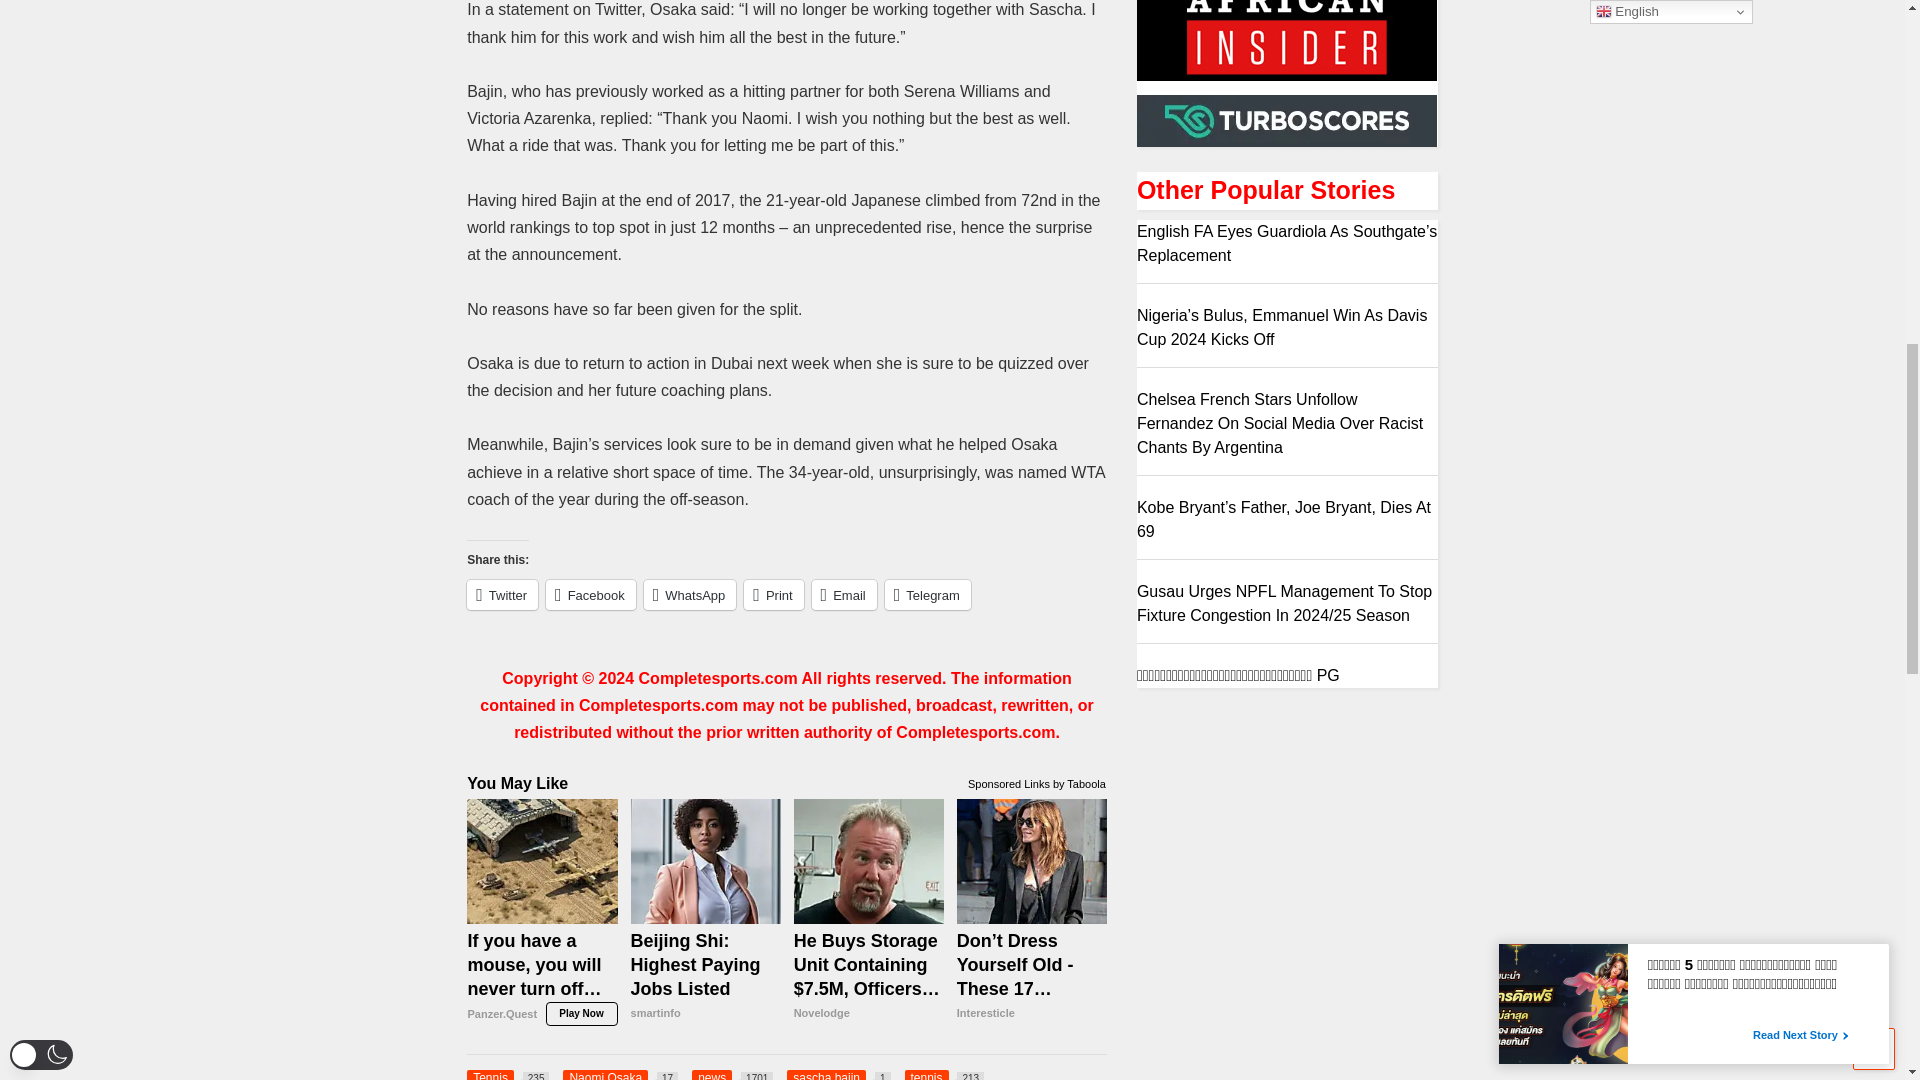  Describe the element at coordinates (690, 594) in the screenshot. I see `Click to share on WhatsApp` at that location.